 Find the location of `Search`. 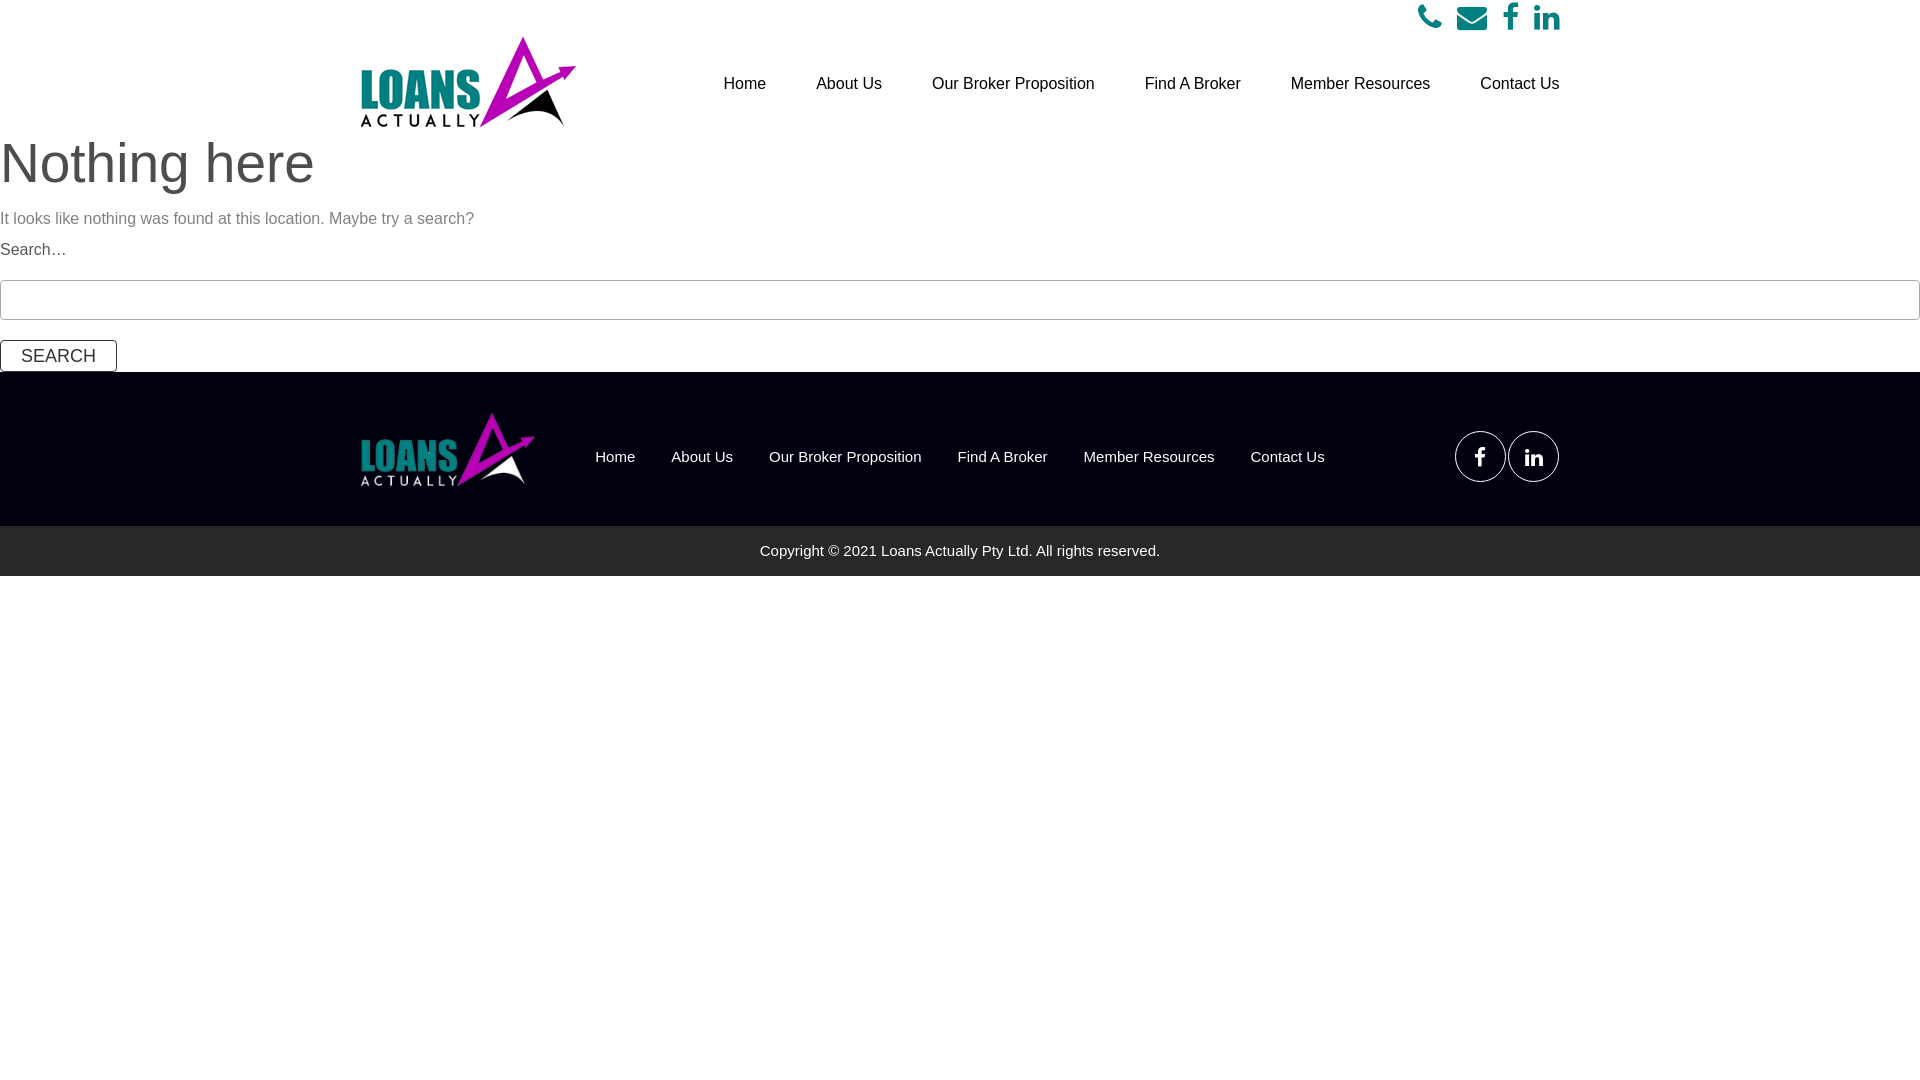

Search is located at coordinates (58, 356).